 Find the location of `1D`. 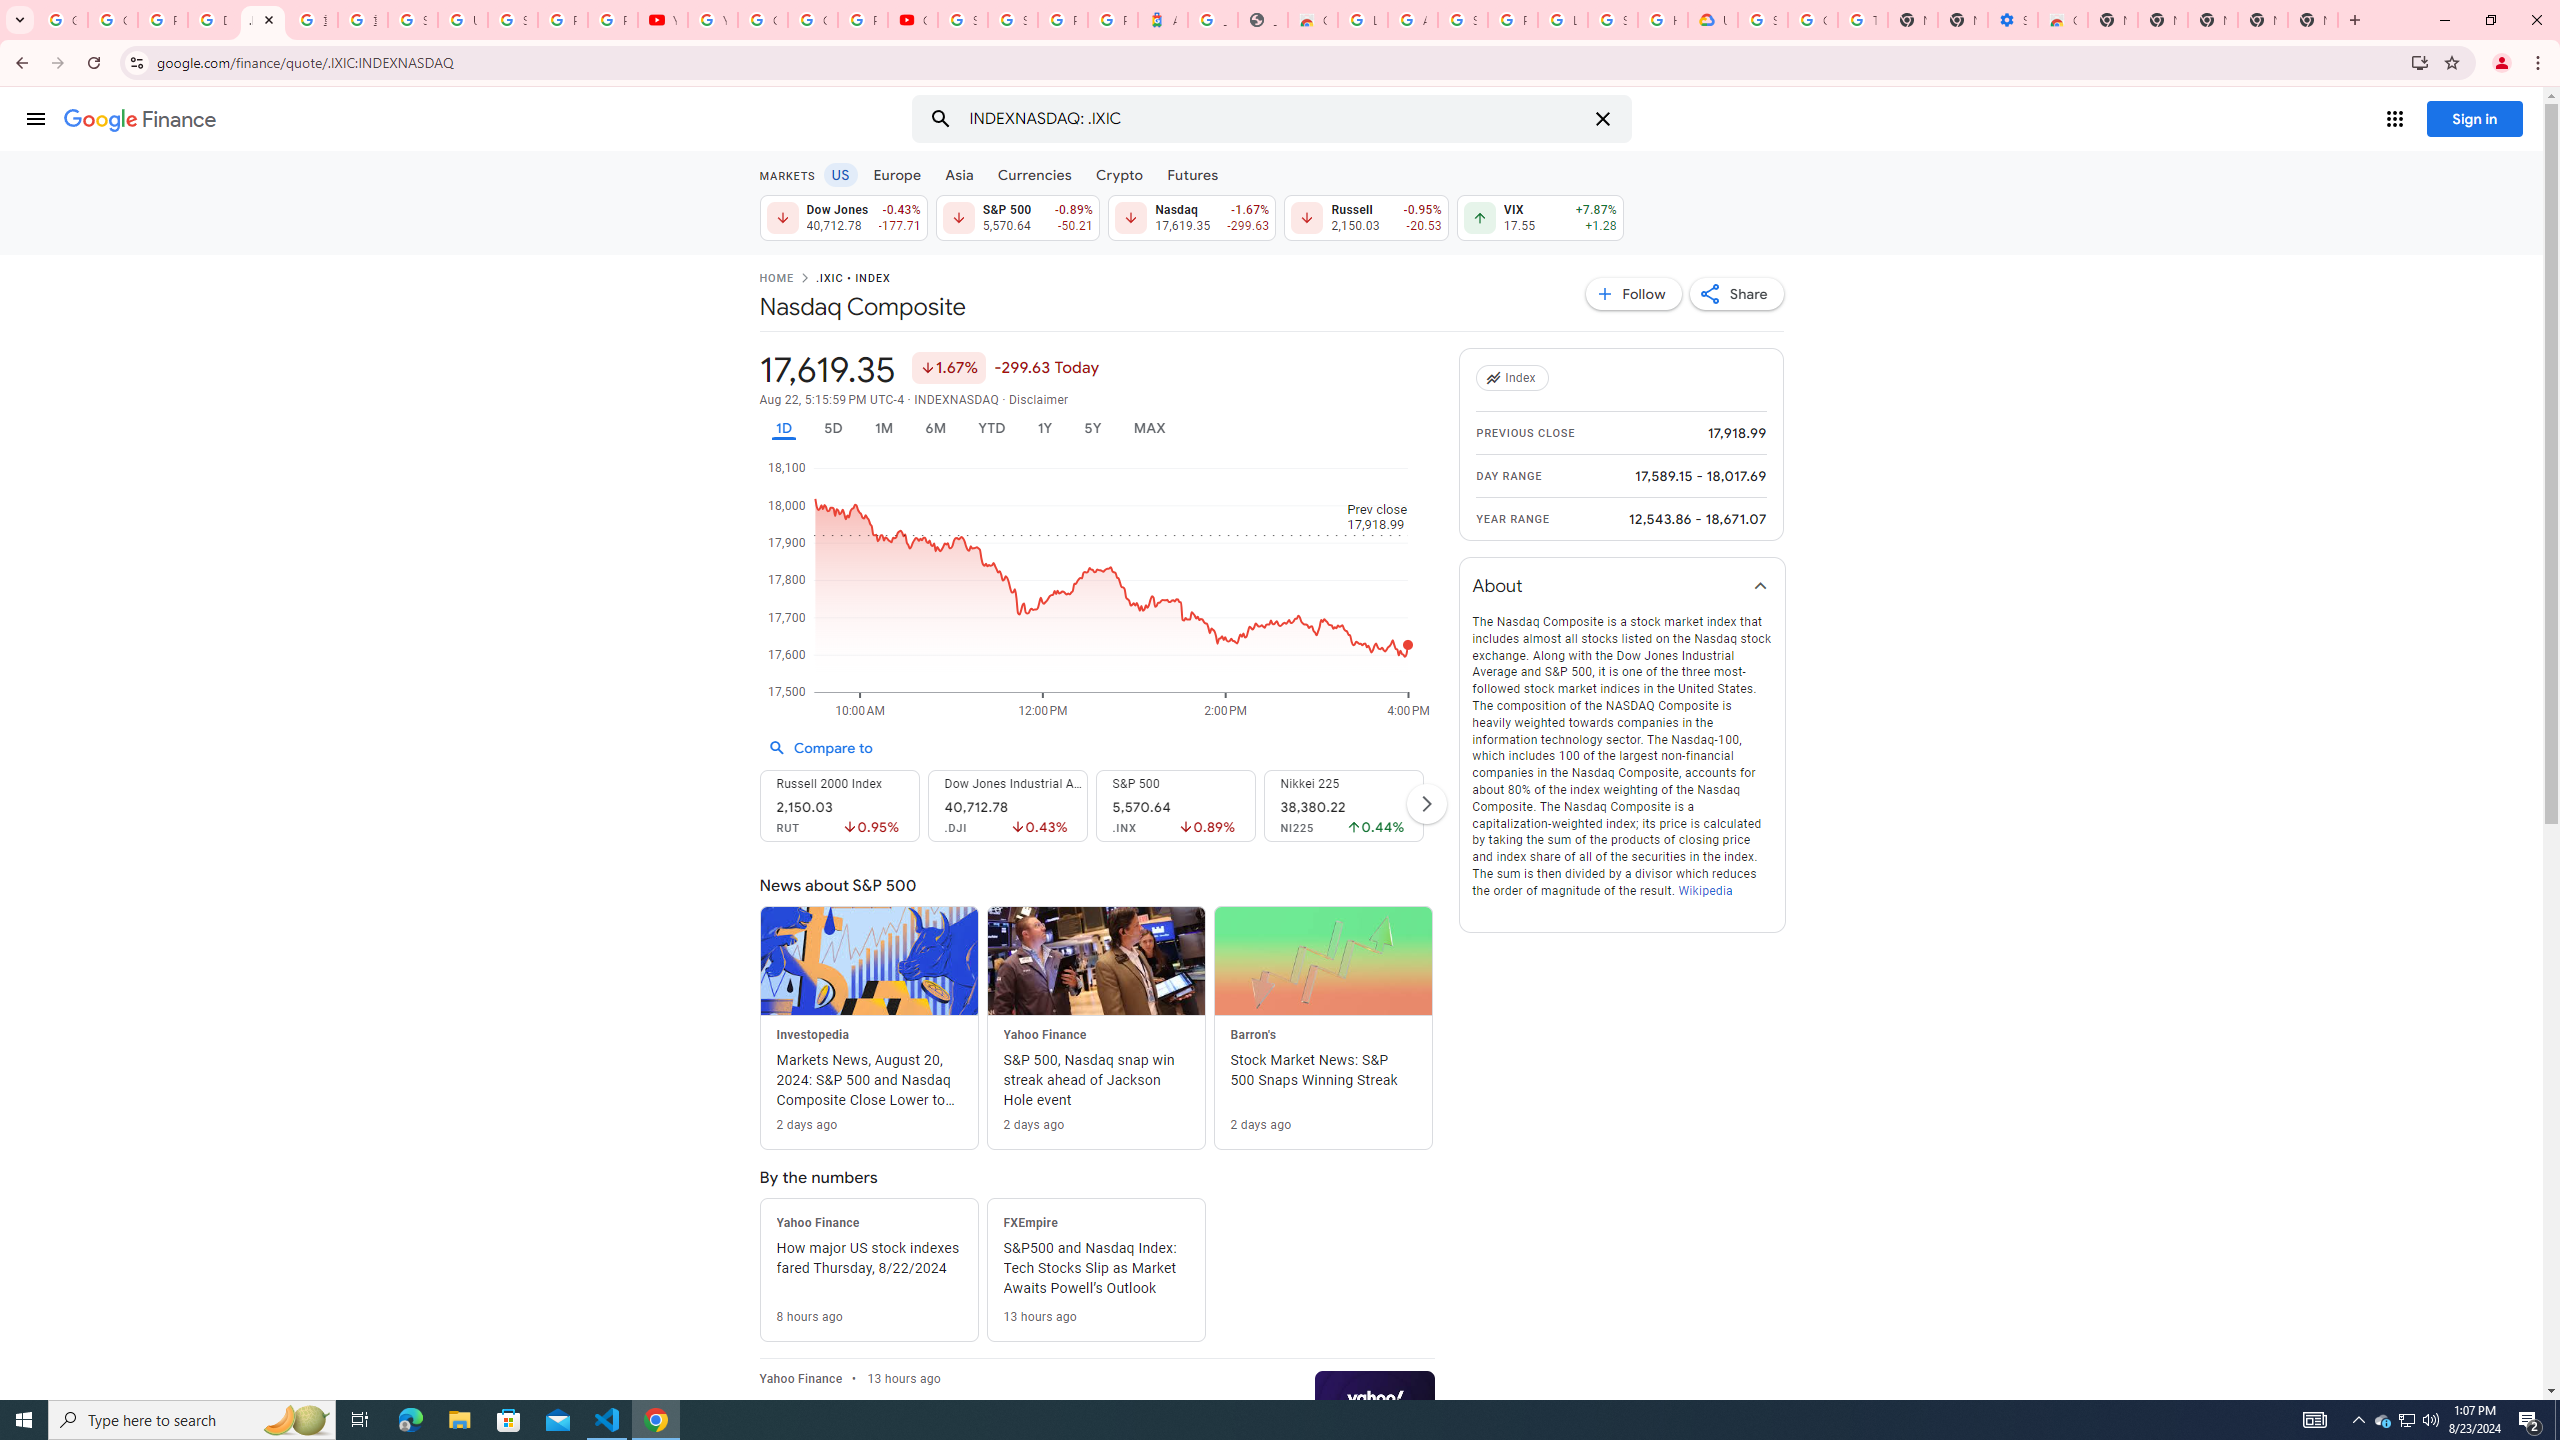

1D is located at coordinates (782, 428).